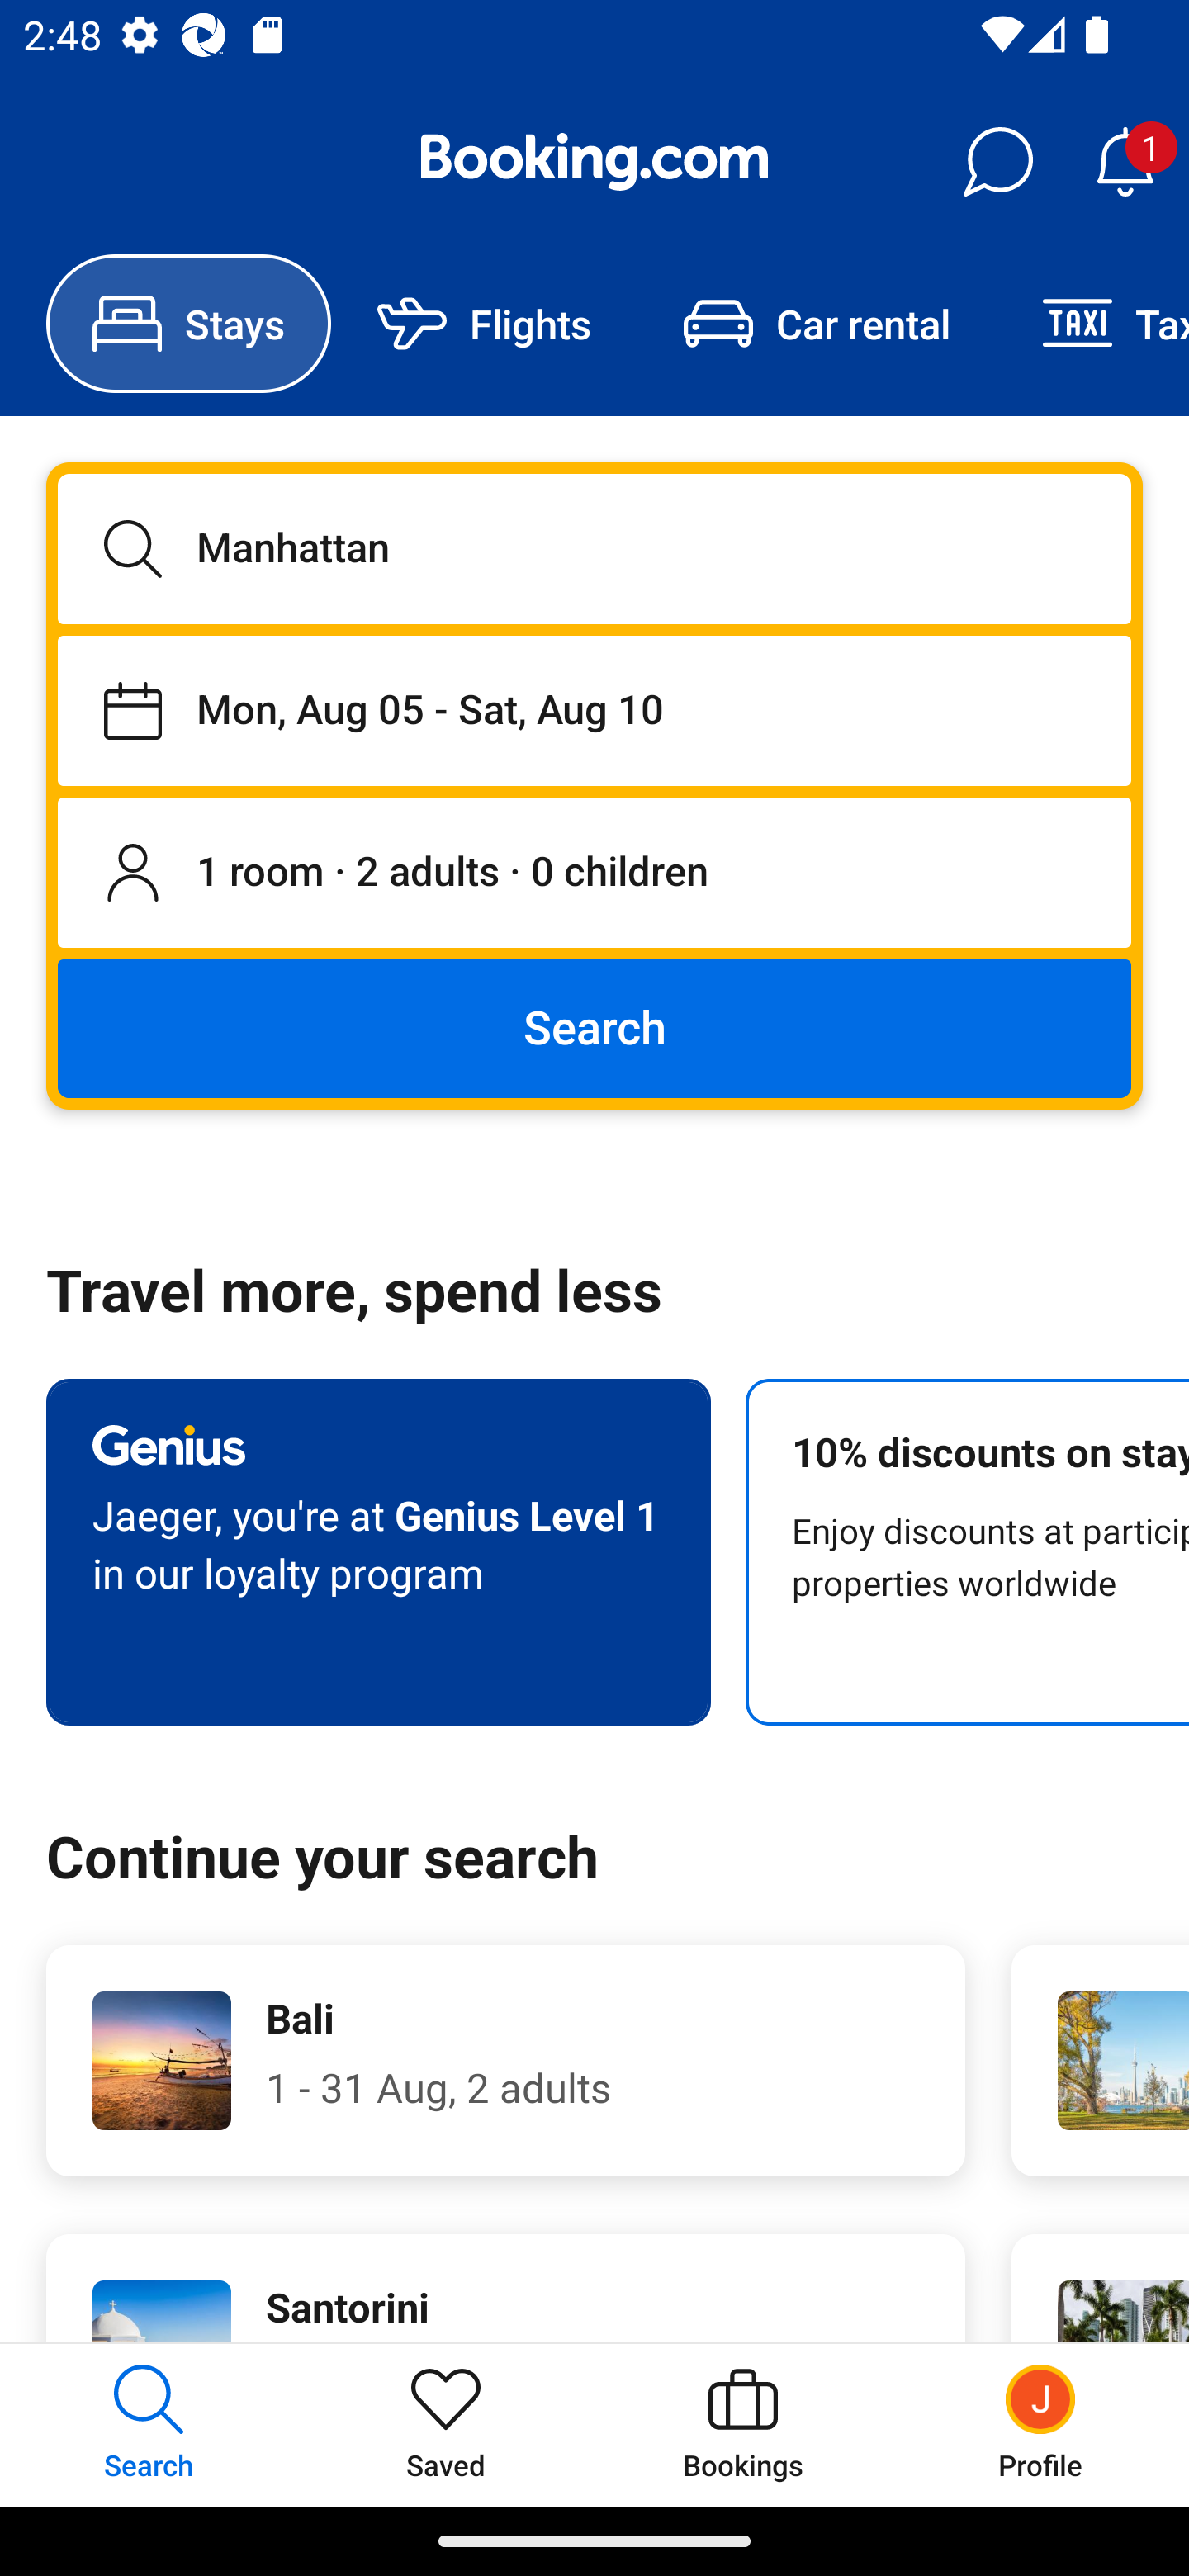 The image size is (1189, 2576). Describe the element at coordinates (816, 324) in the screenshot. I see `Car rental` at that location.